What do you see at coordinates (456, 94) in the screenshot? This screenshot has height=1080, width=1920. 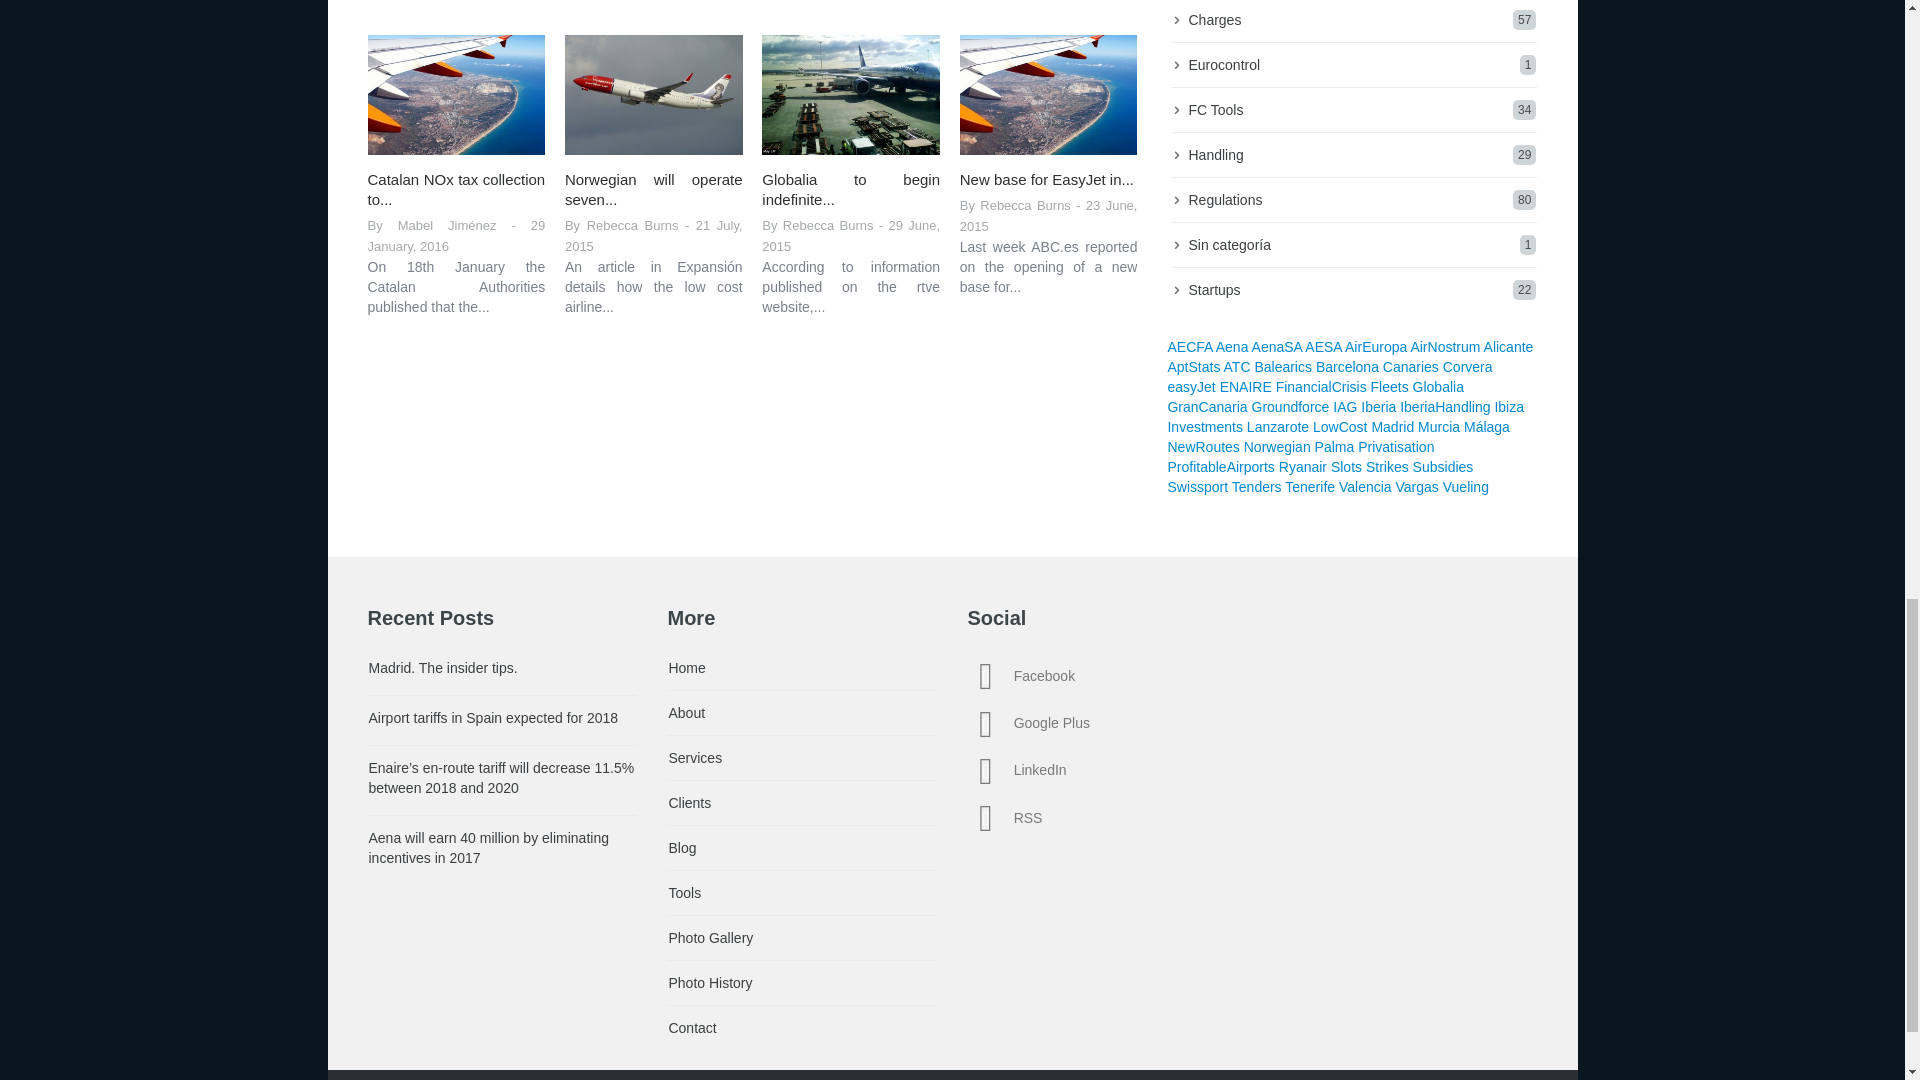 I see `Permalink to Catalan NOx tax collection to commence` at bounding box center [456, 94].